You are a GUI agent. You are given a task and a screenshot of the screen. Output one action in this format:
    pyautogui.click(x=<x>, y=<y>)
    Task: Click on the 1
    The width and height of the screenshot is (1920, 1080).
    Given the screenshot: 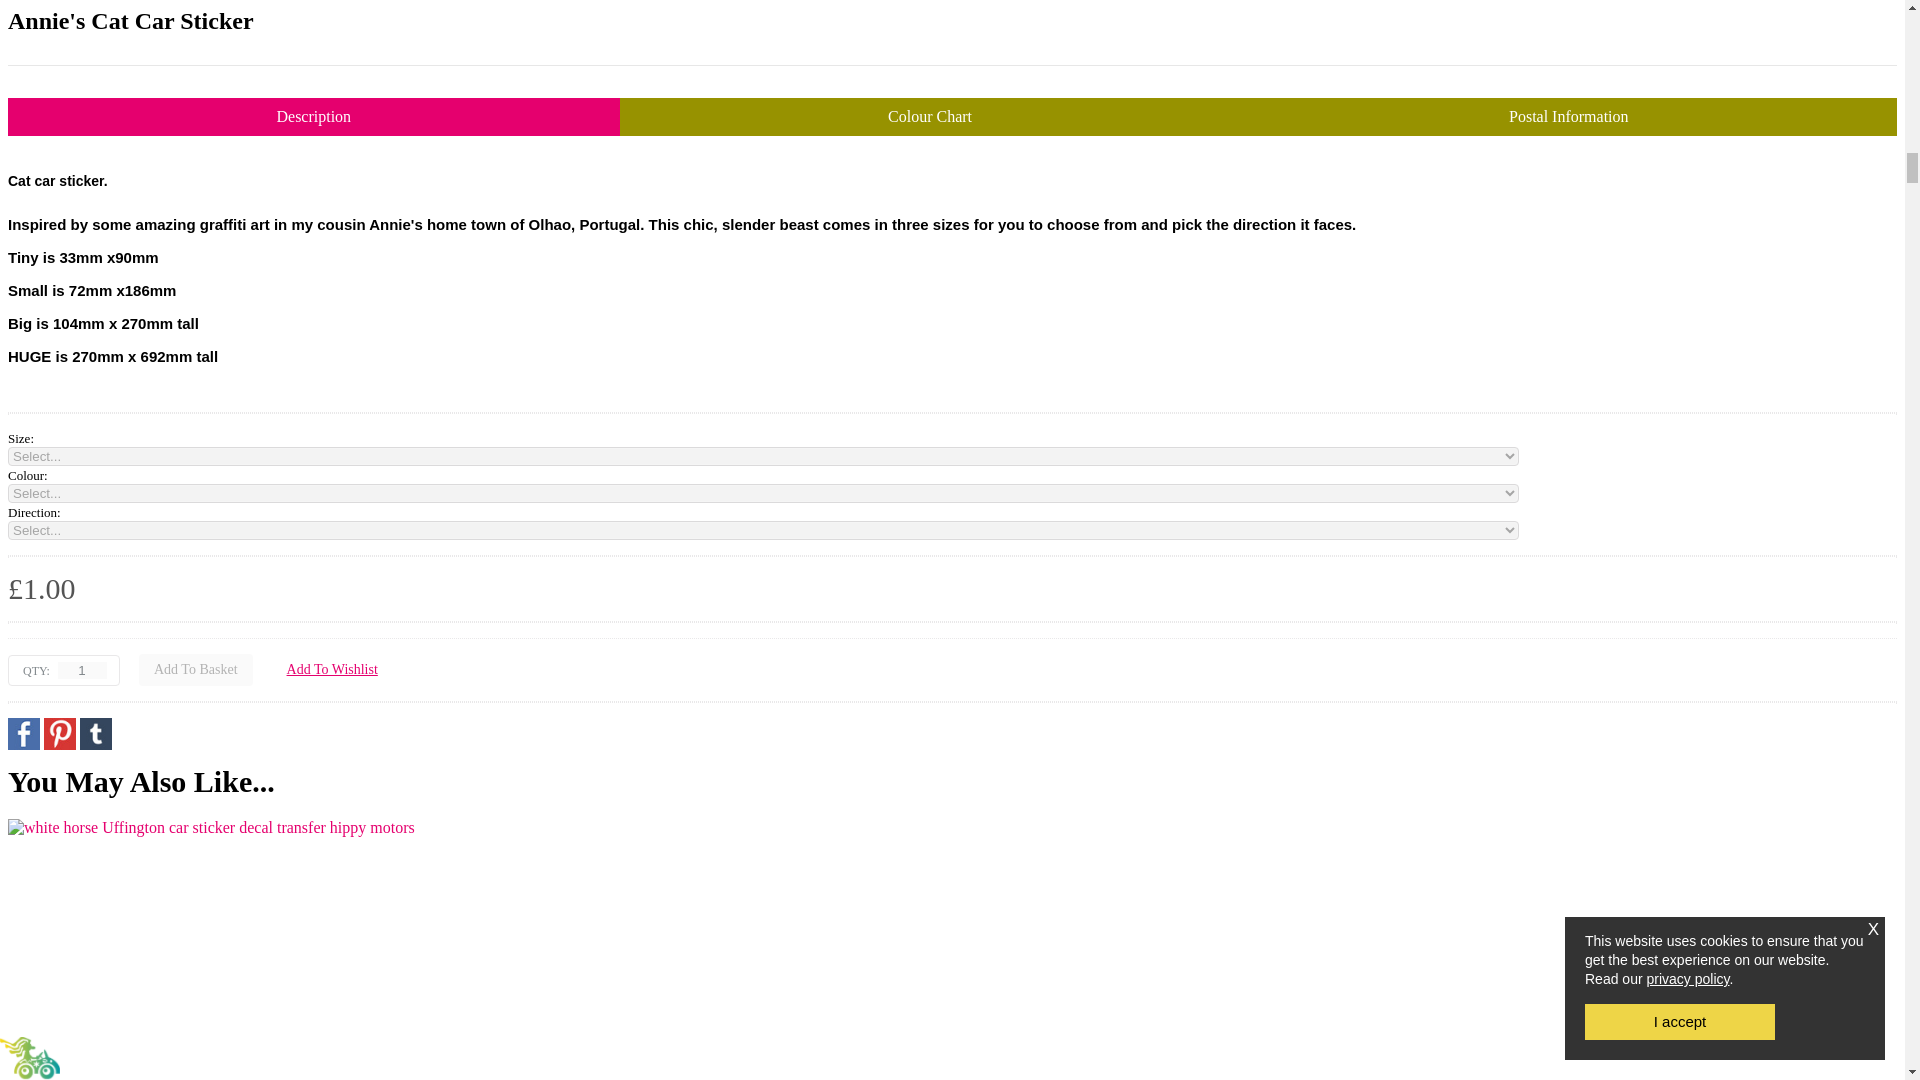 What is the action you would take?
    pyautogui.click(x=82, y=670)
    